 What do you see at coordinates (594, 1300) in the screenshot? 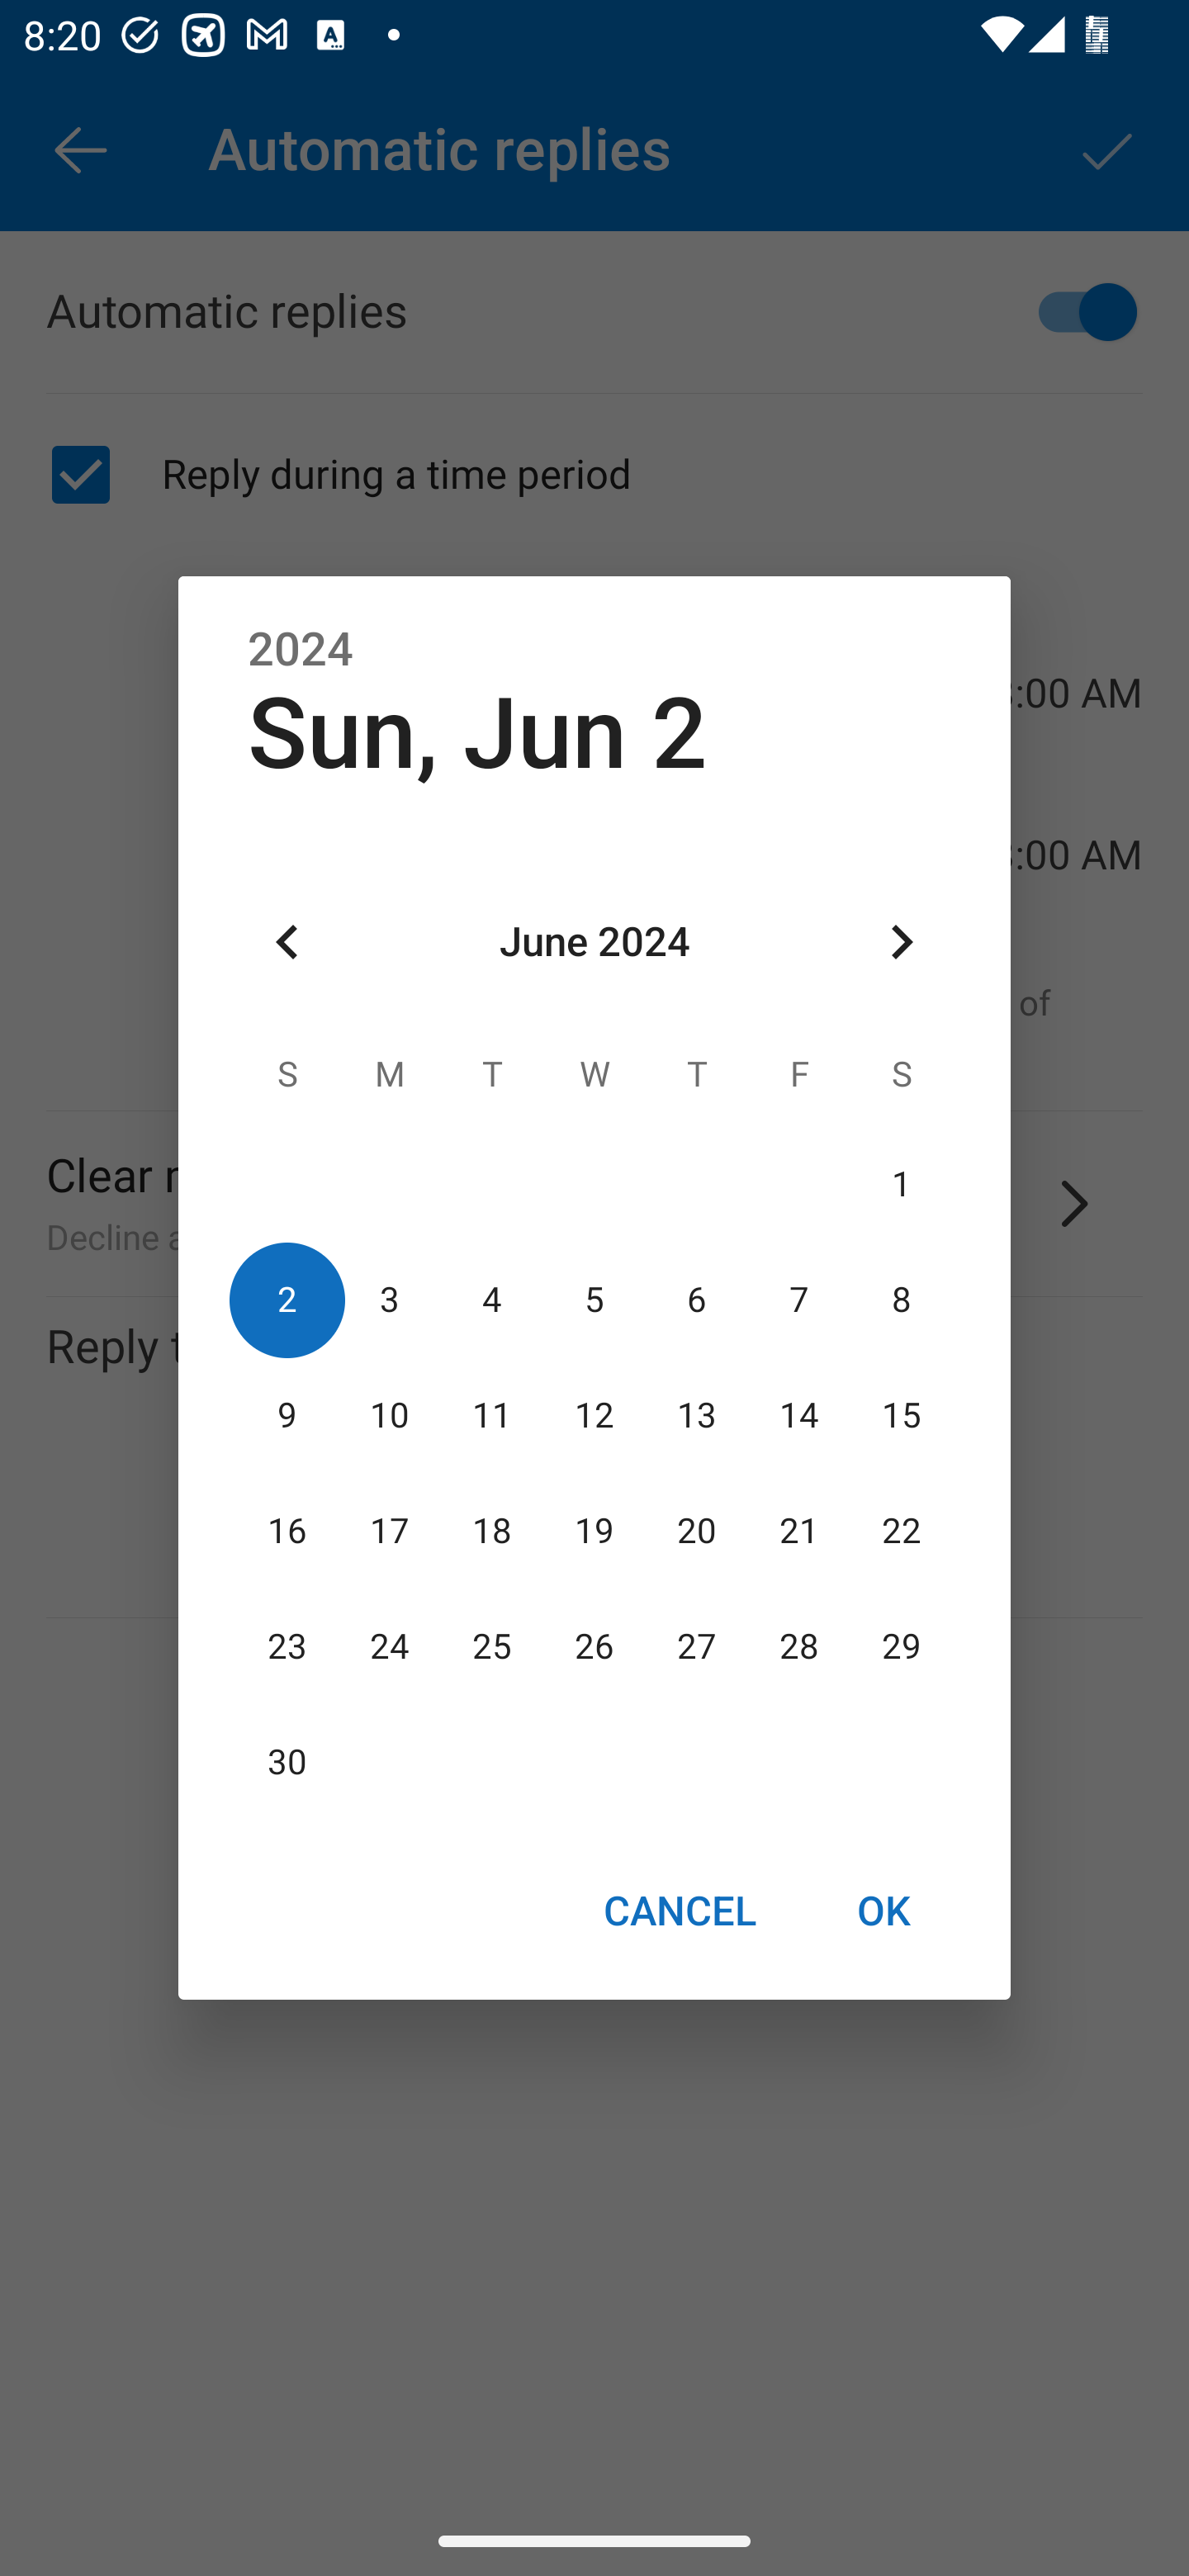
I see `5 05 June 2024` at bounding box center [594, 1300].